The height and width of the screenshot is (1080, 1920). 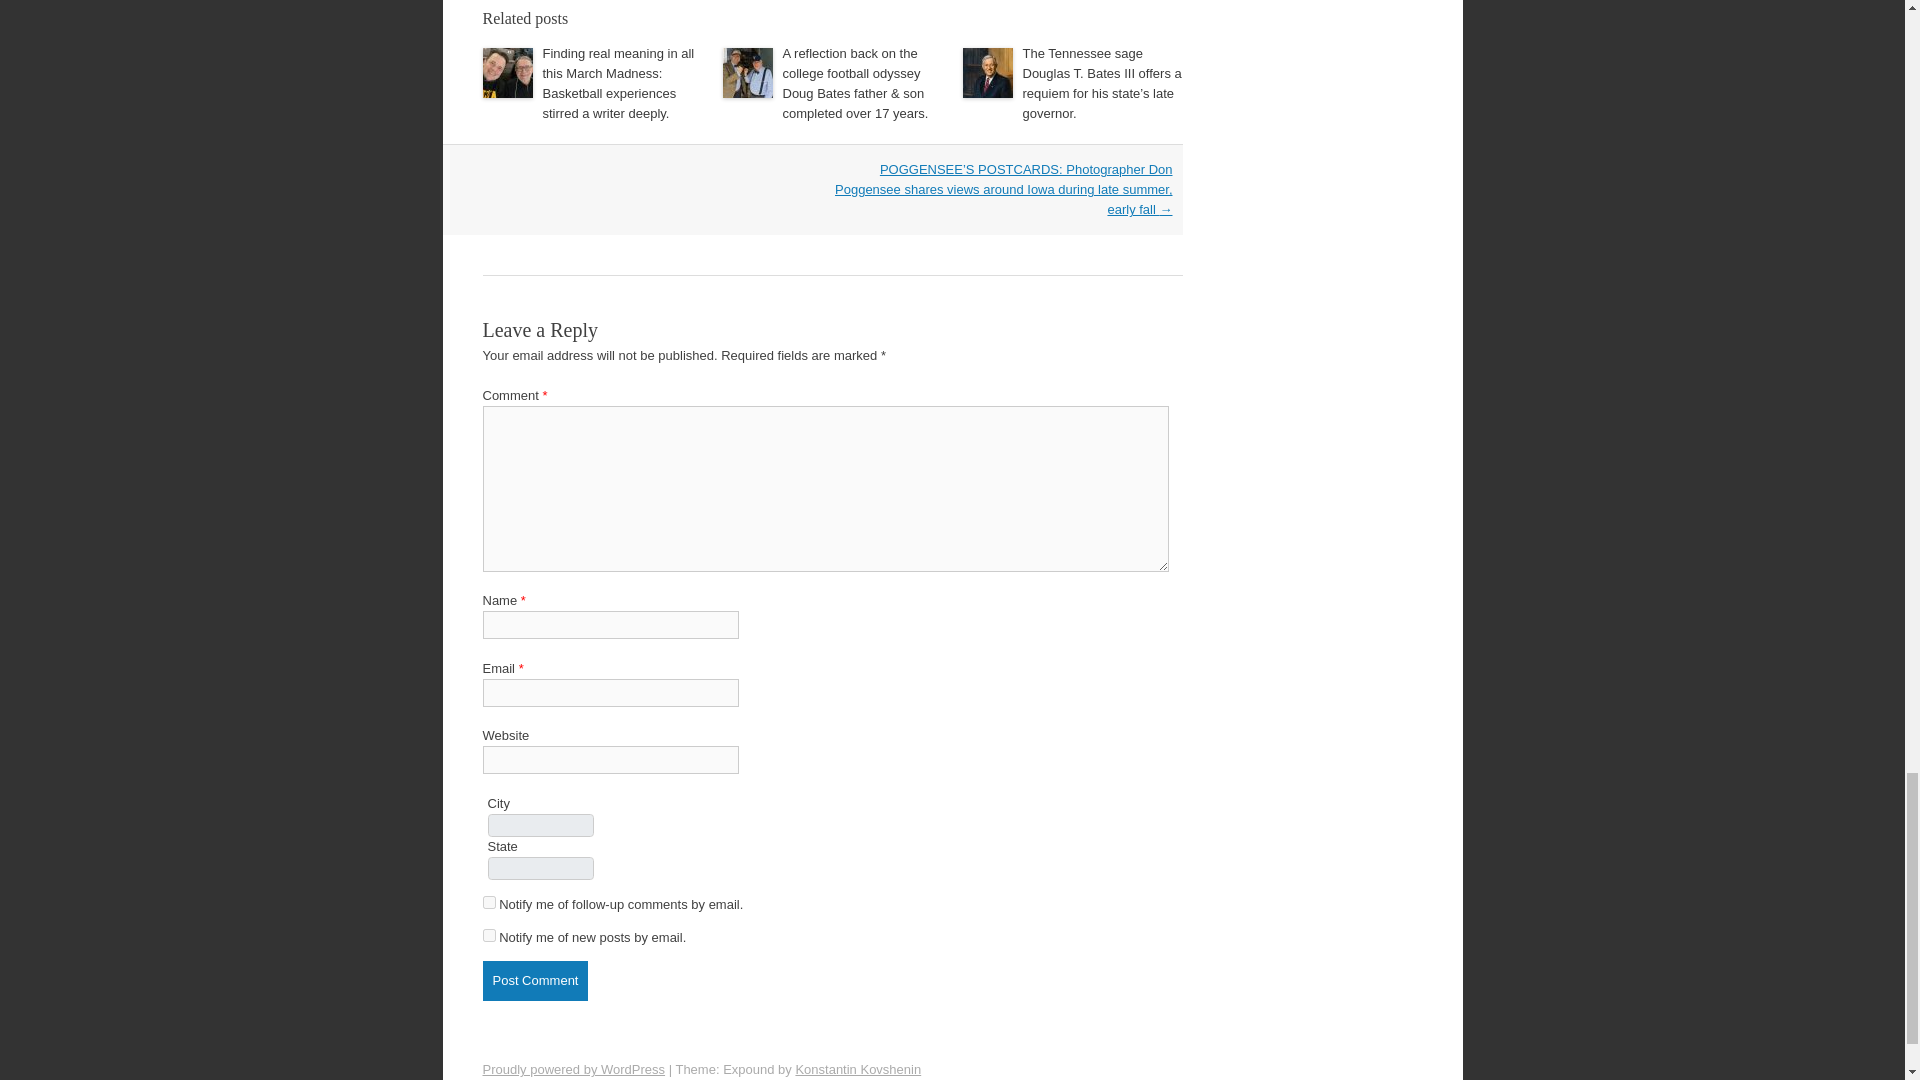 I want to click on Post Comment, so click(x=534, y=981).